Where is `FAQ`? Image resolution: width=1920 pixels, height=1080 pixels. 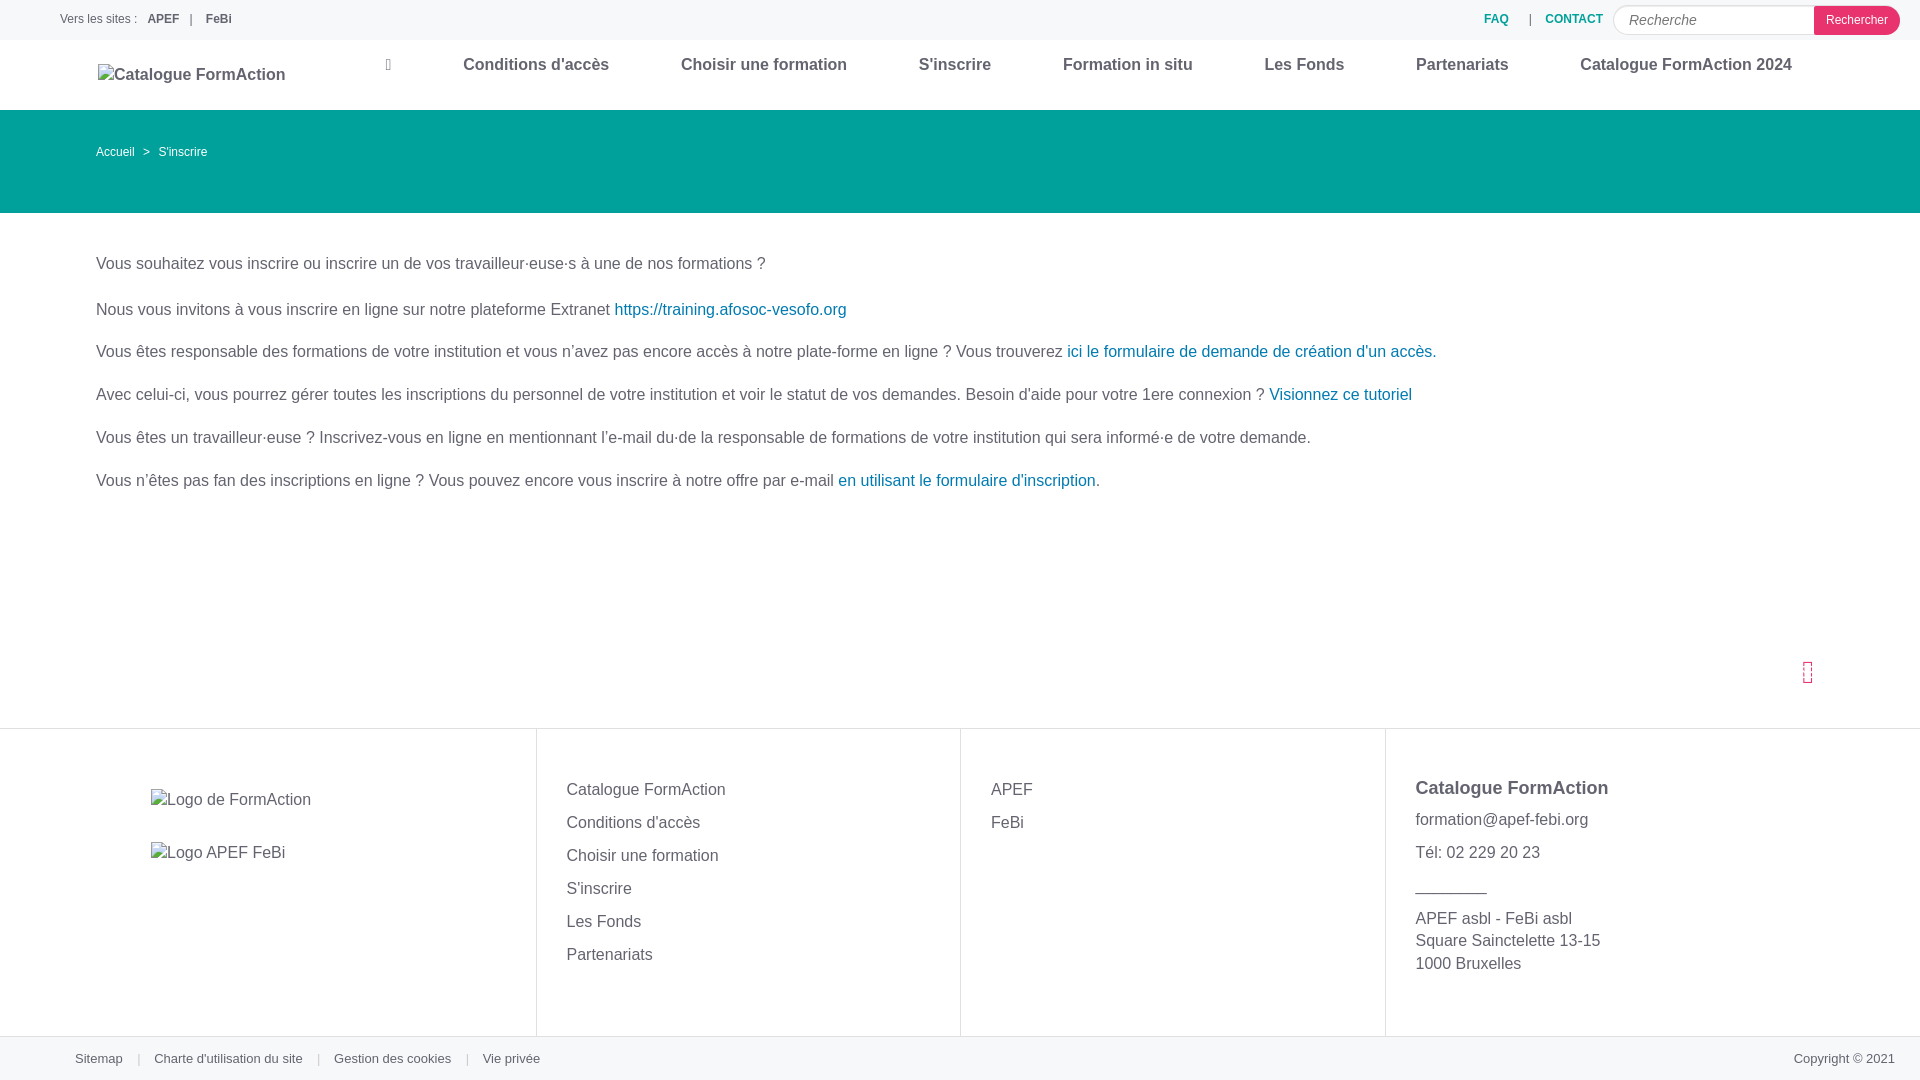 FAQ is located at coordinates (1496, 20).